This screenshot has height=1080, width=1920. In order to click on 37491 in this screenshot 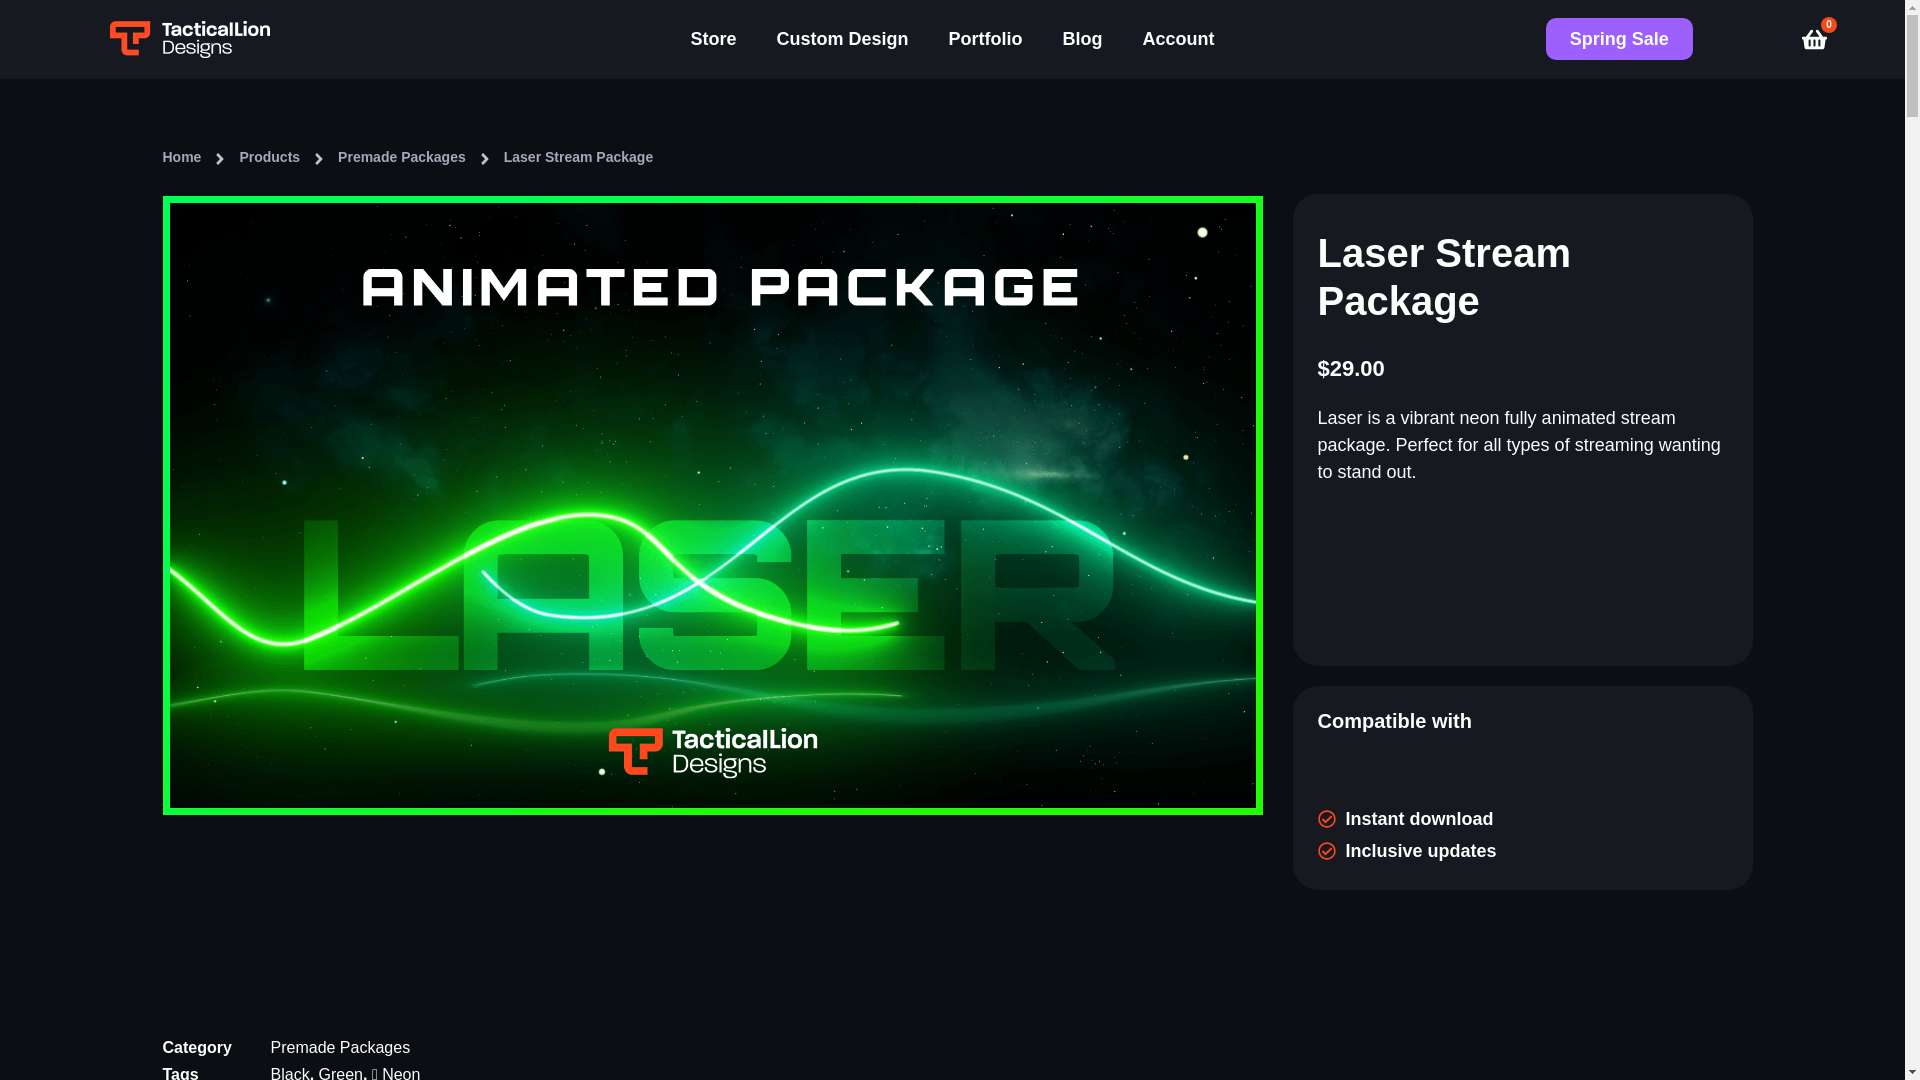, I will do `click(1523, 574)`.